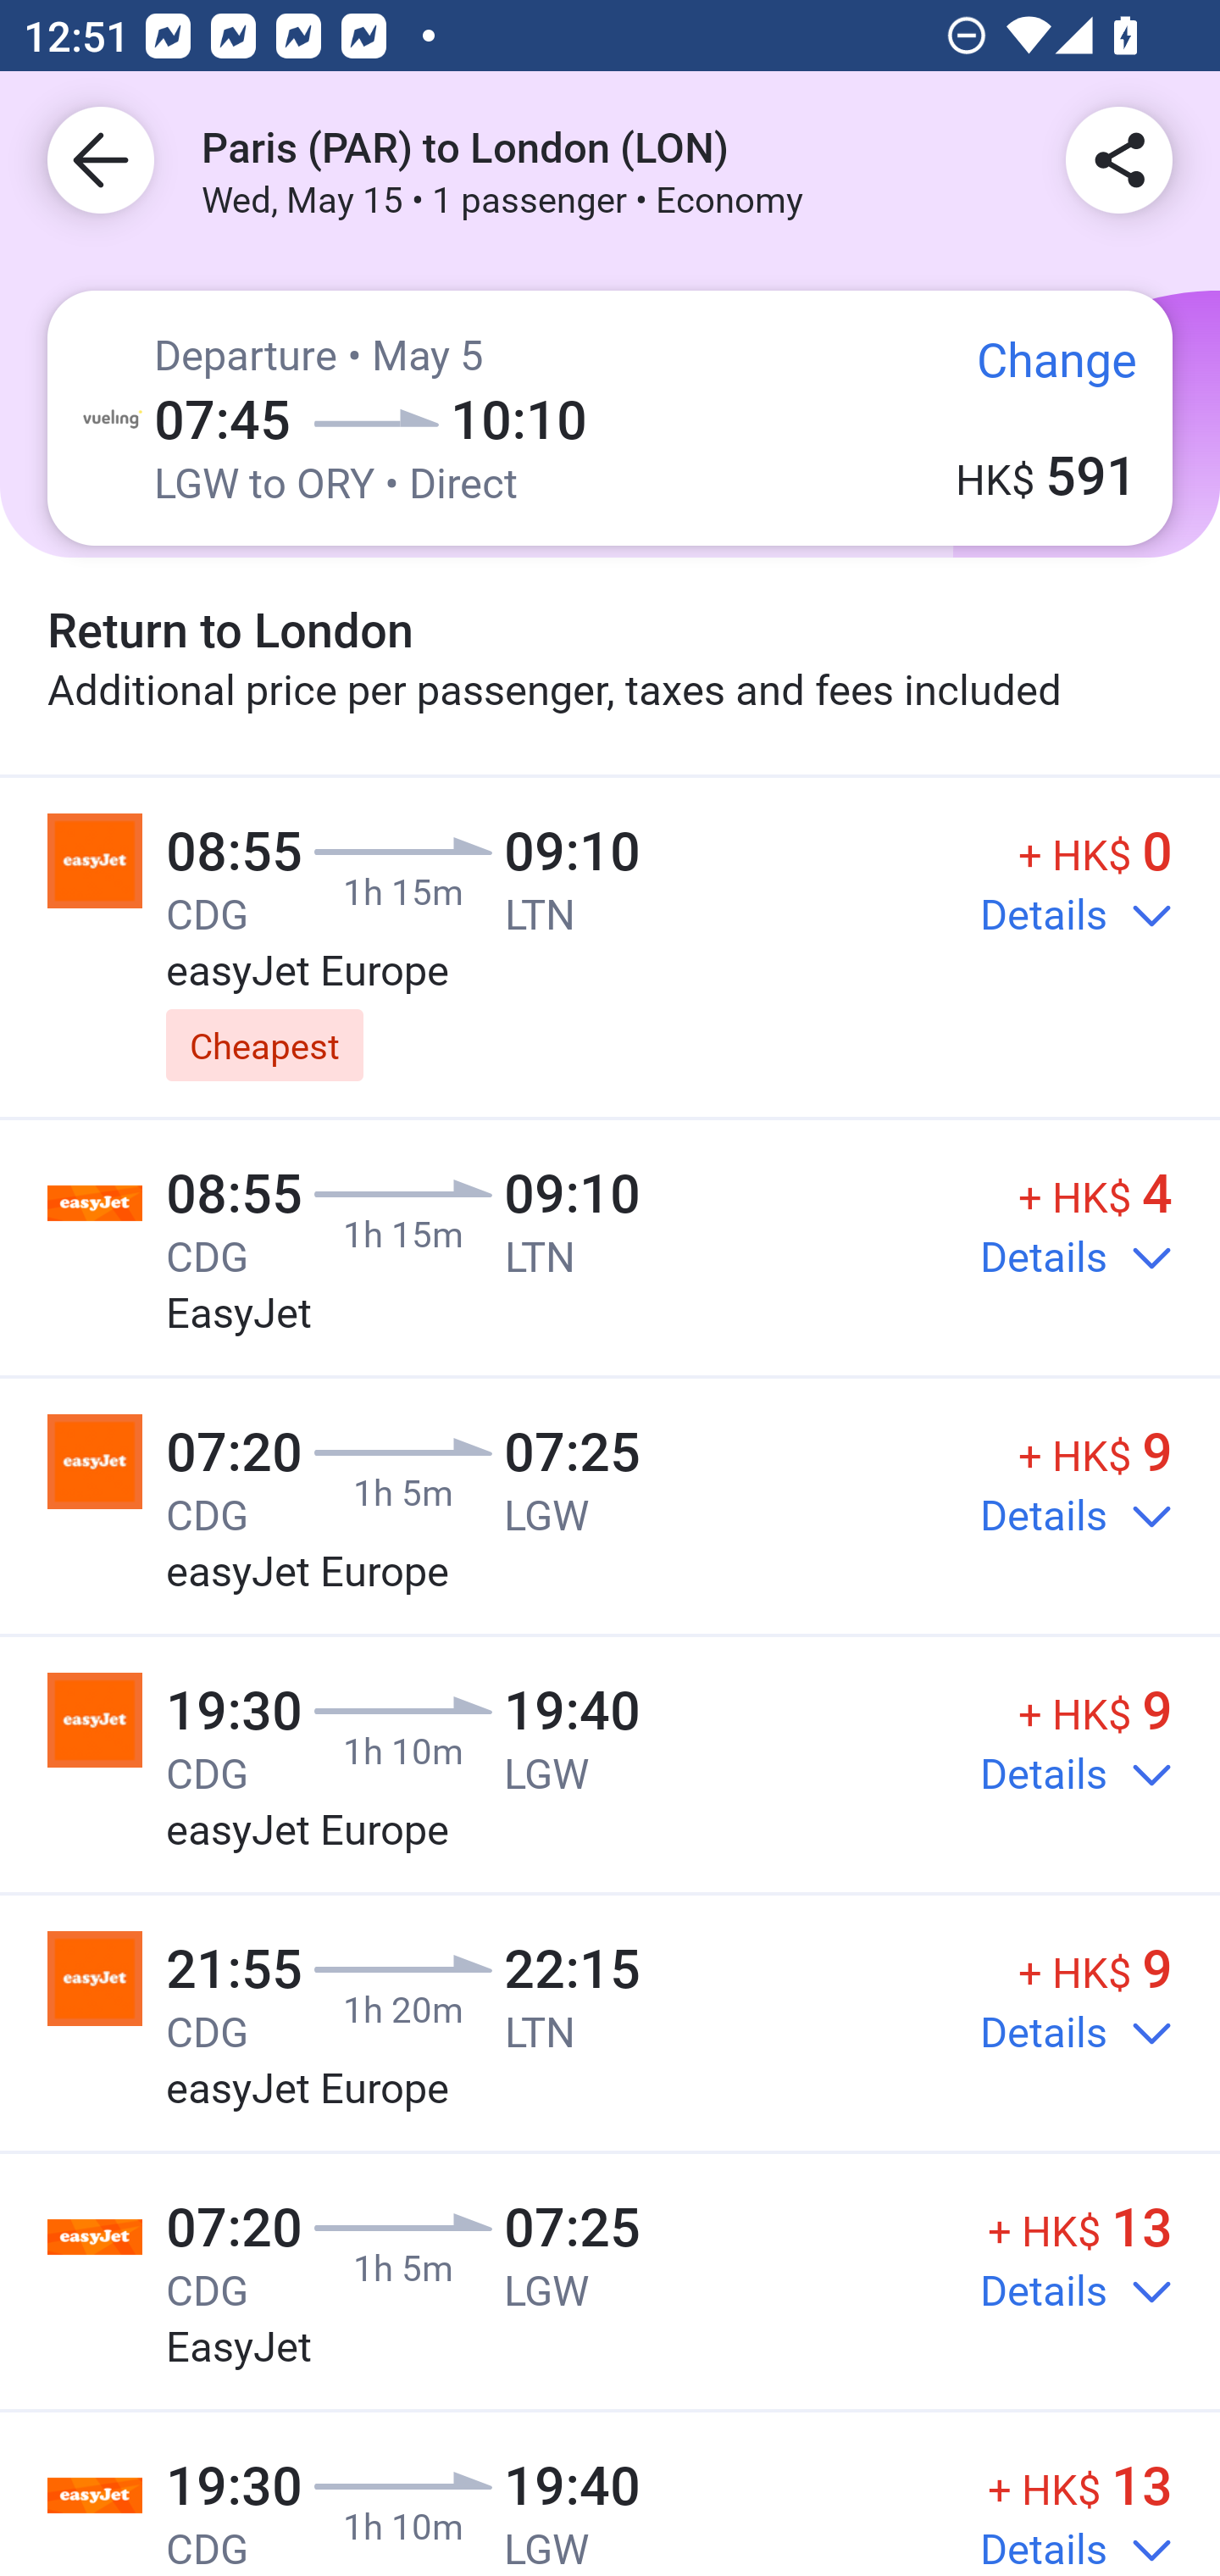 The width and height of the screenshot is (1220, 2576). I want to click on Change, so click(1034, 375).